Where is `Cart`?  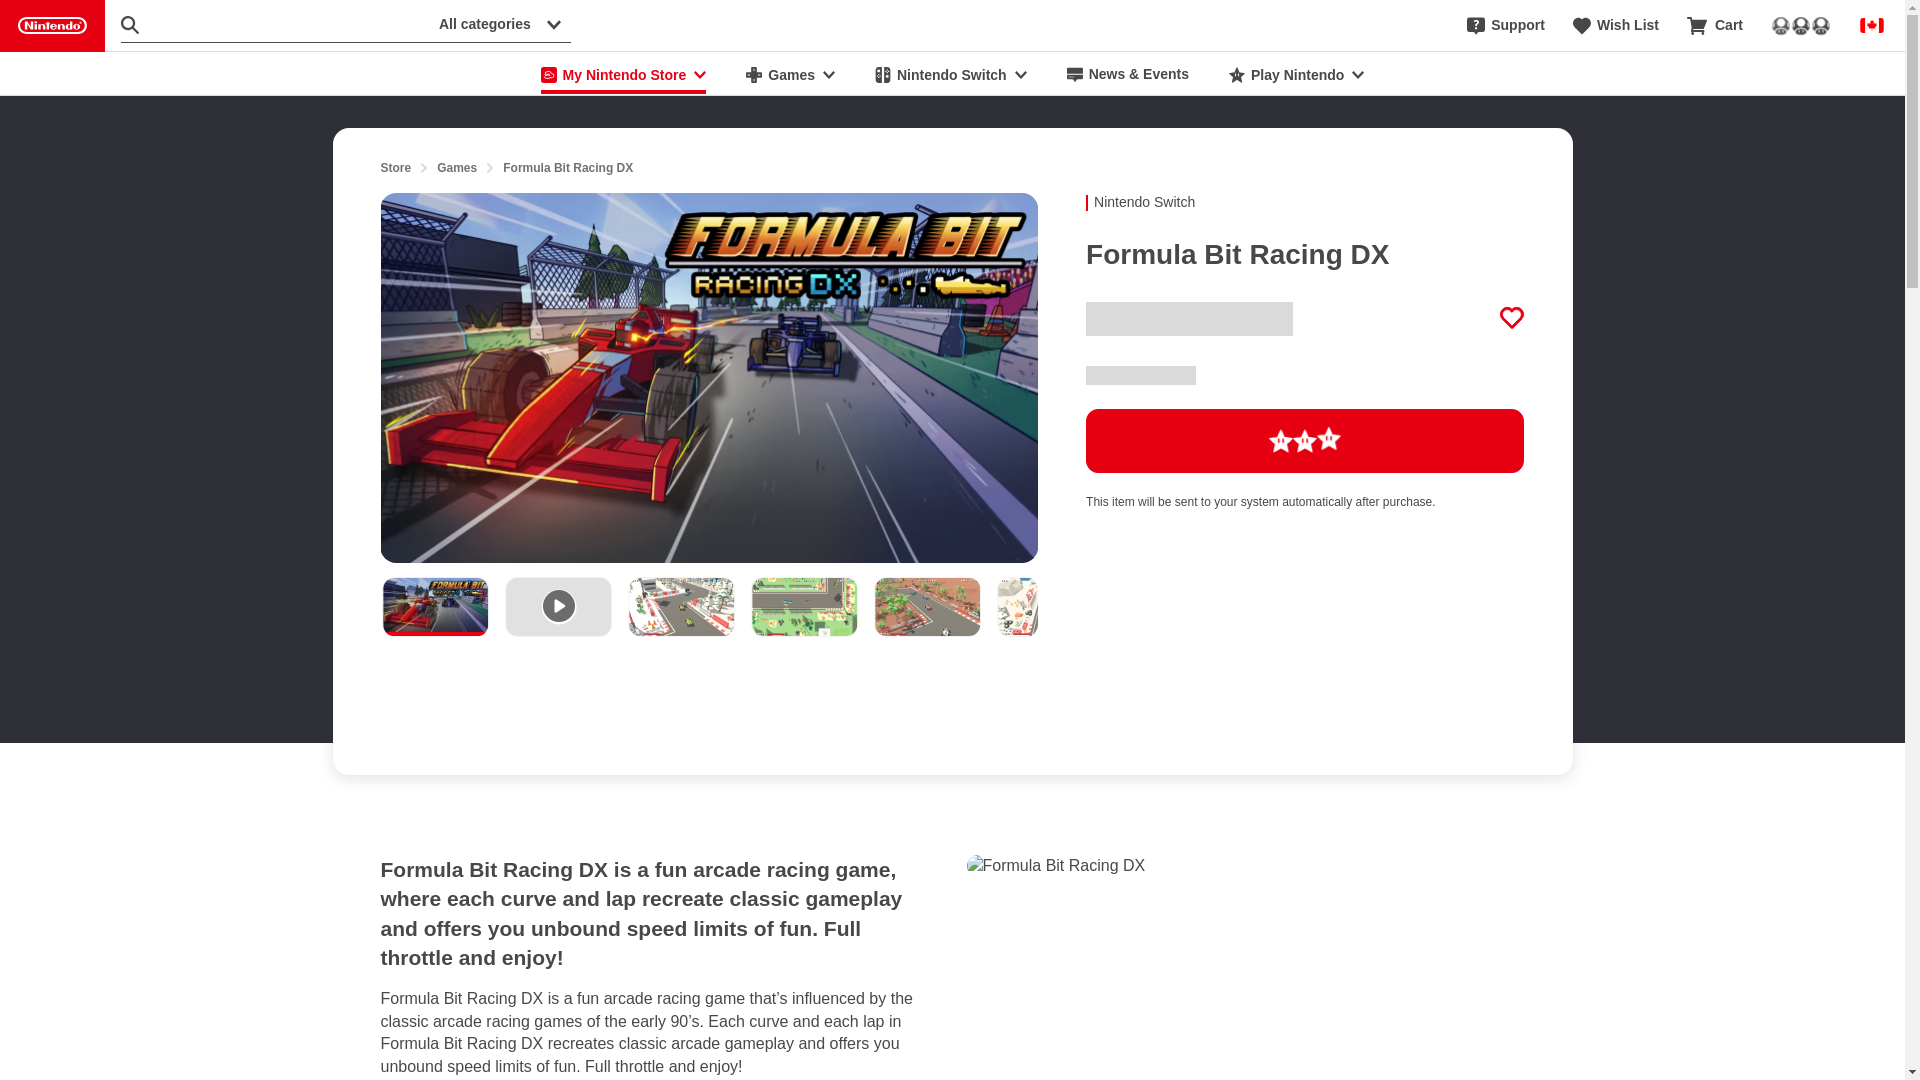
Cart is located at coordinates (1715, 26).